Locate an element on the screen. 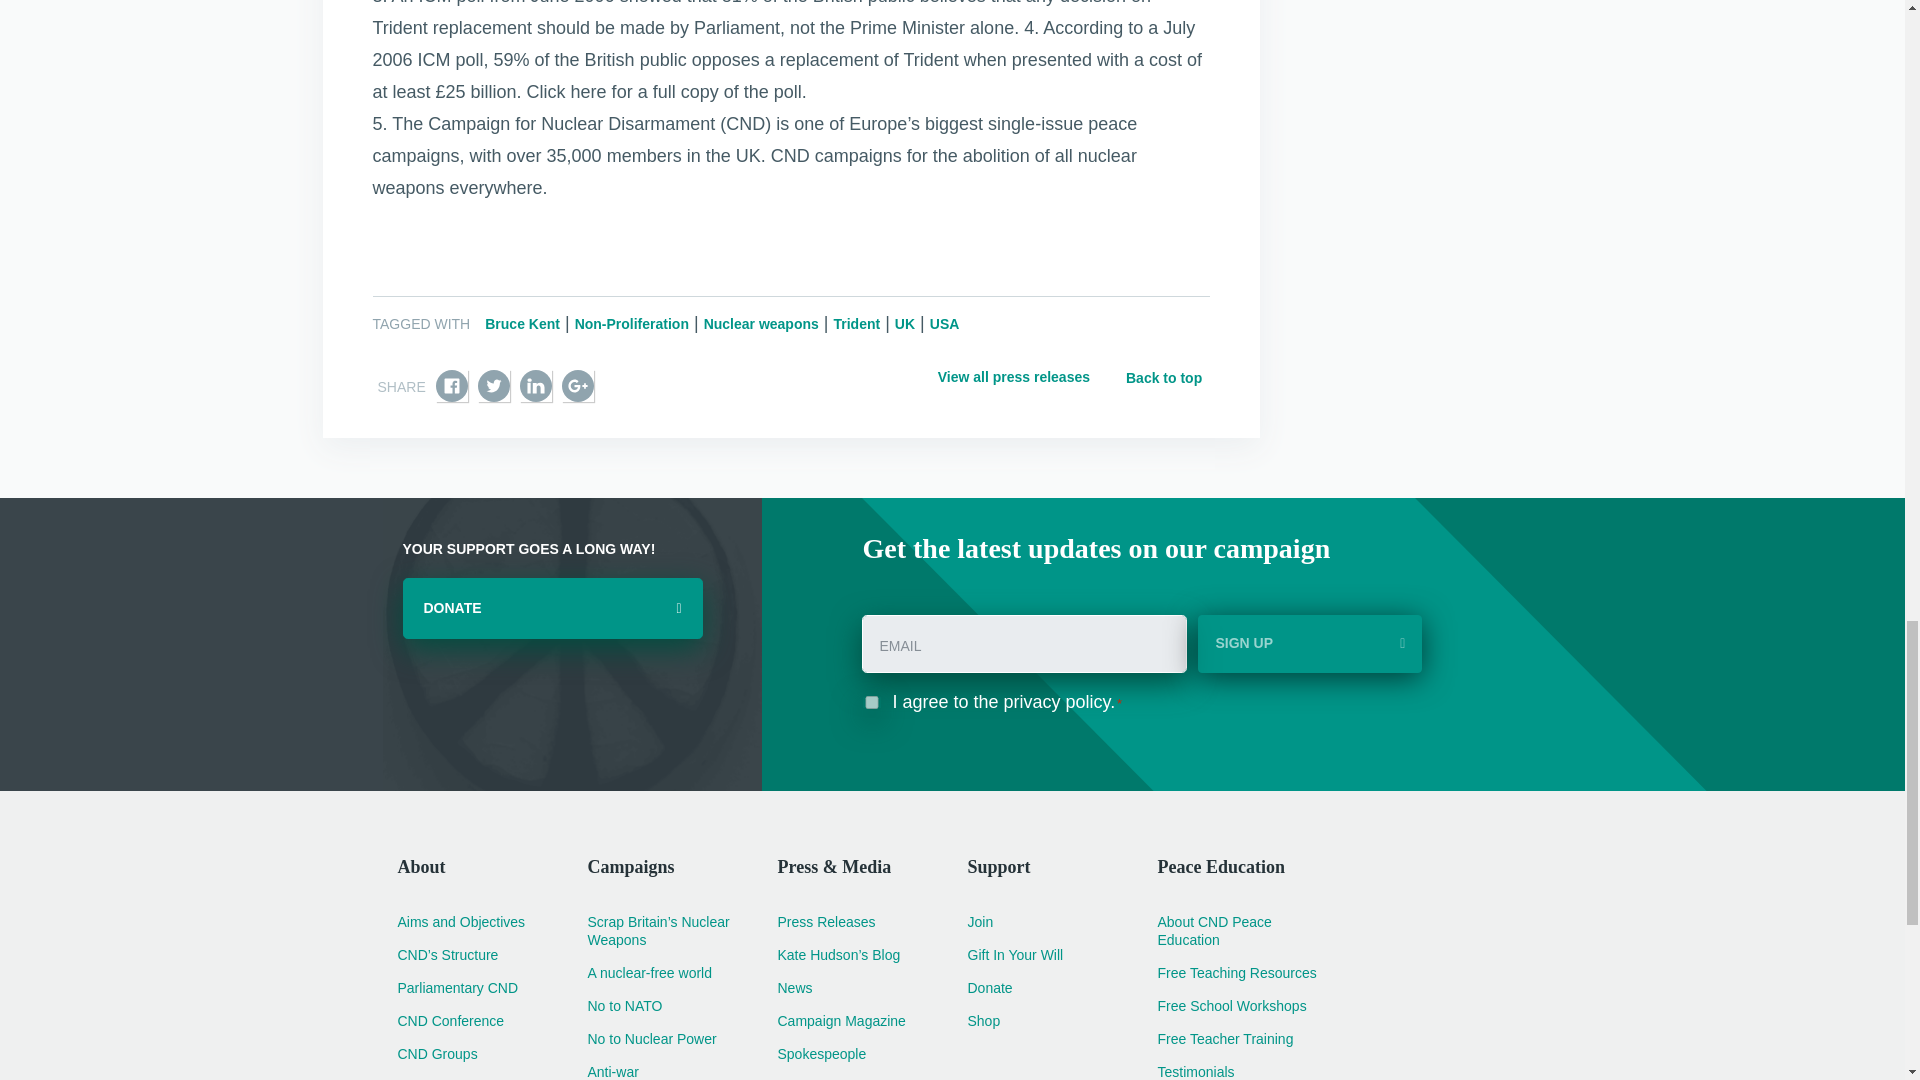  Nuclear weapons is located at coordinates (762, 324).